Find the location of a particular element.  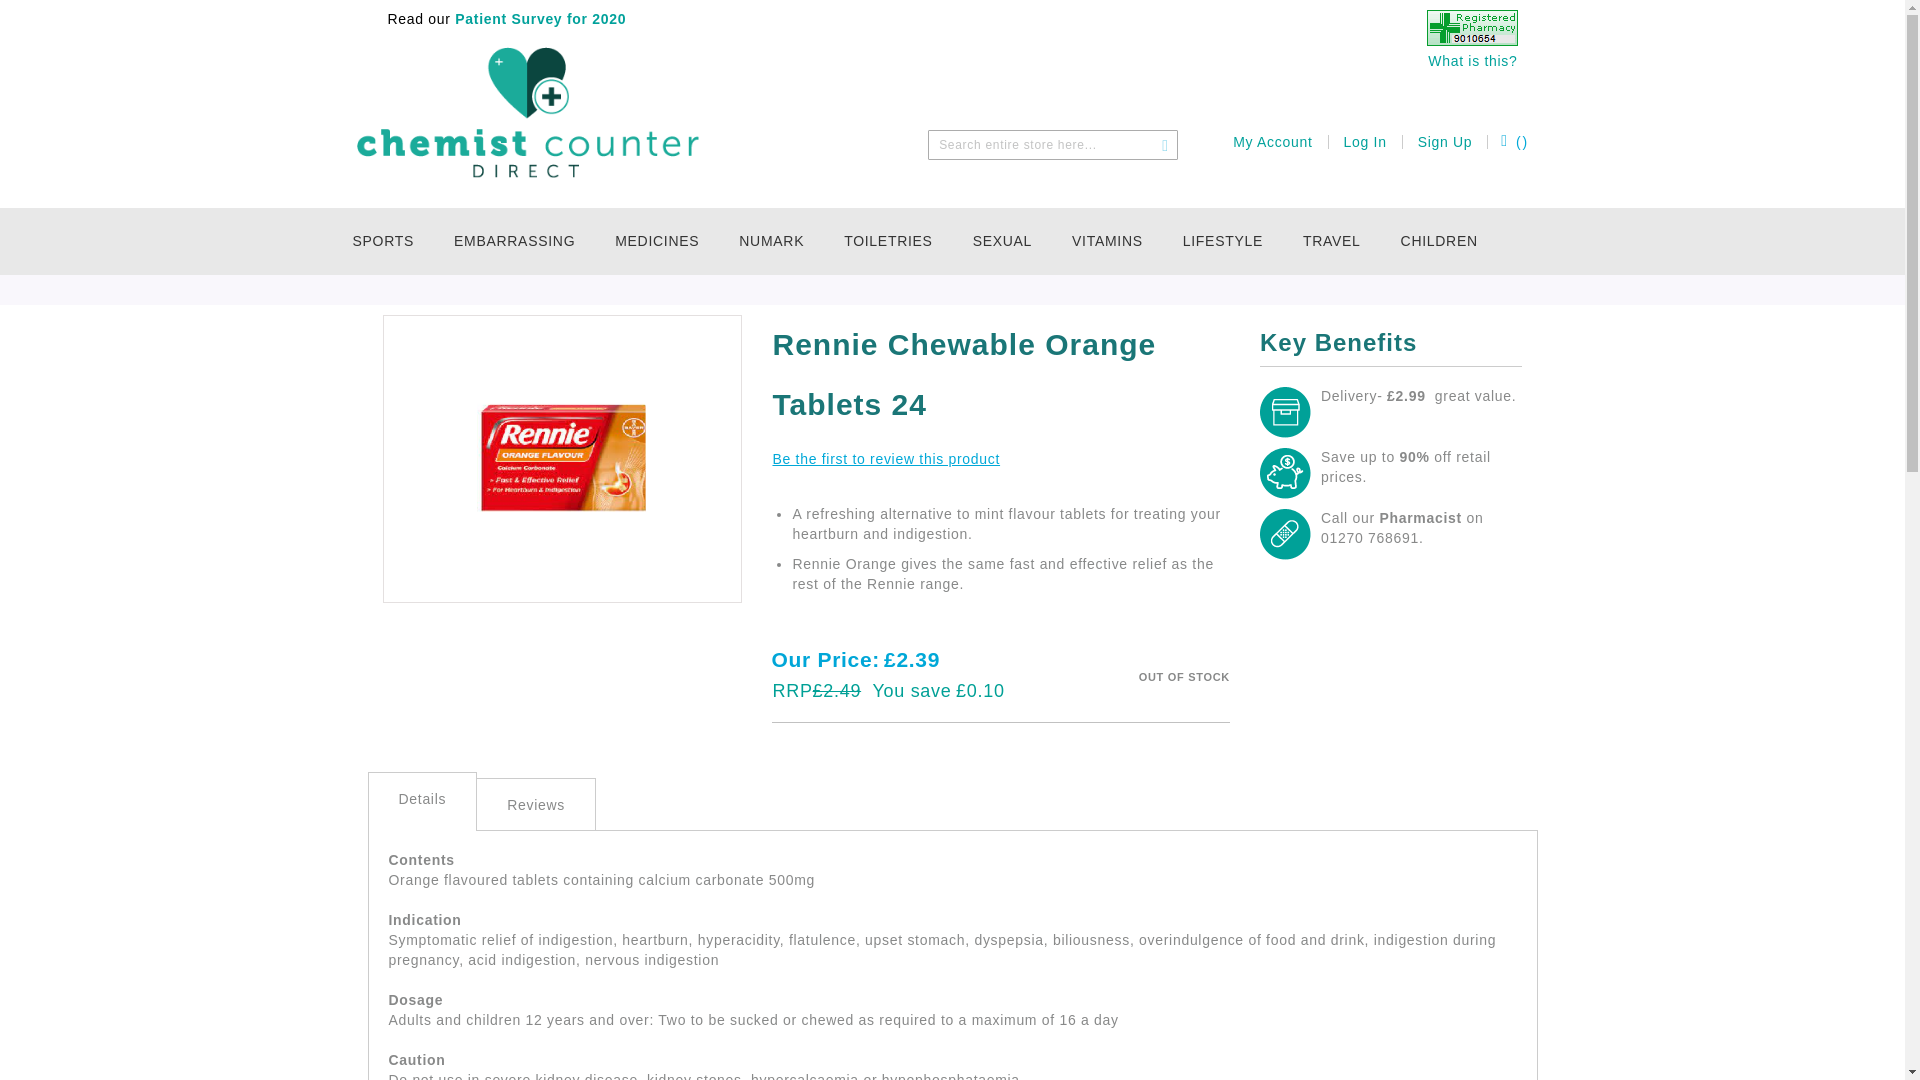

Log In is located at coordinates (1365, 142).